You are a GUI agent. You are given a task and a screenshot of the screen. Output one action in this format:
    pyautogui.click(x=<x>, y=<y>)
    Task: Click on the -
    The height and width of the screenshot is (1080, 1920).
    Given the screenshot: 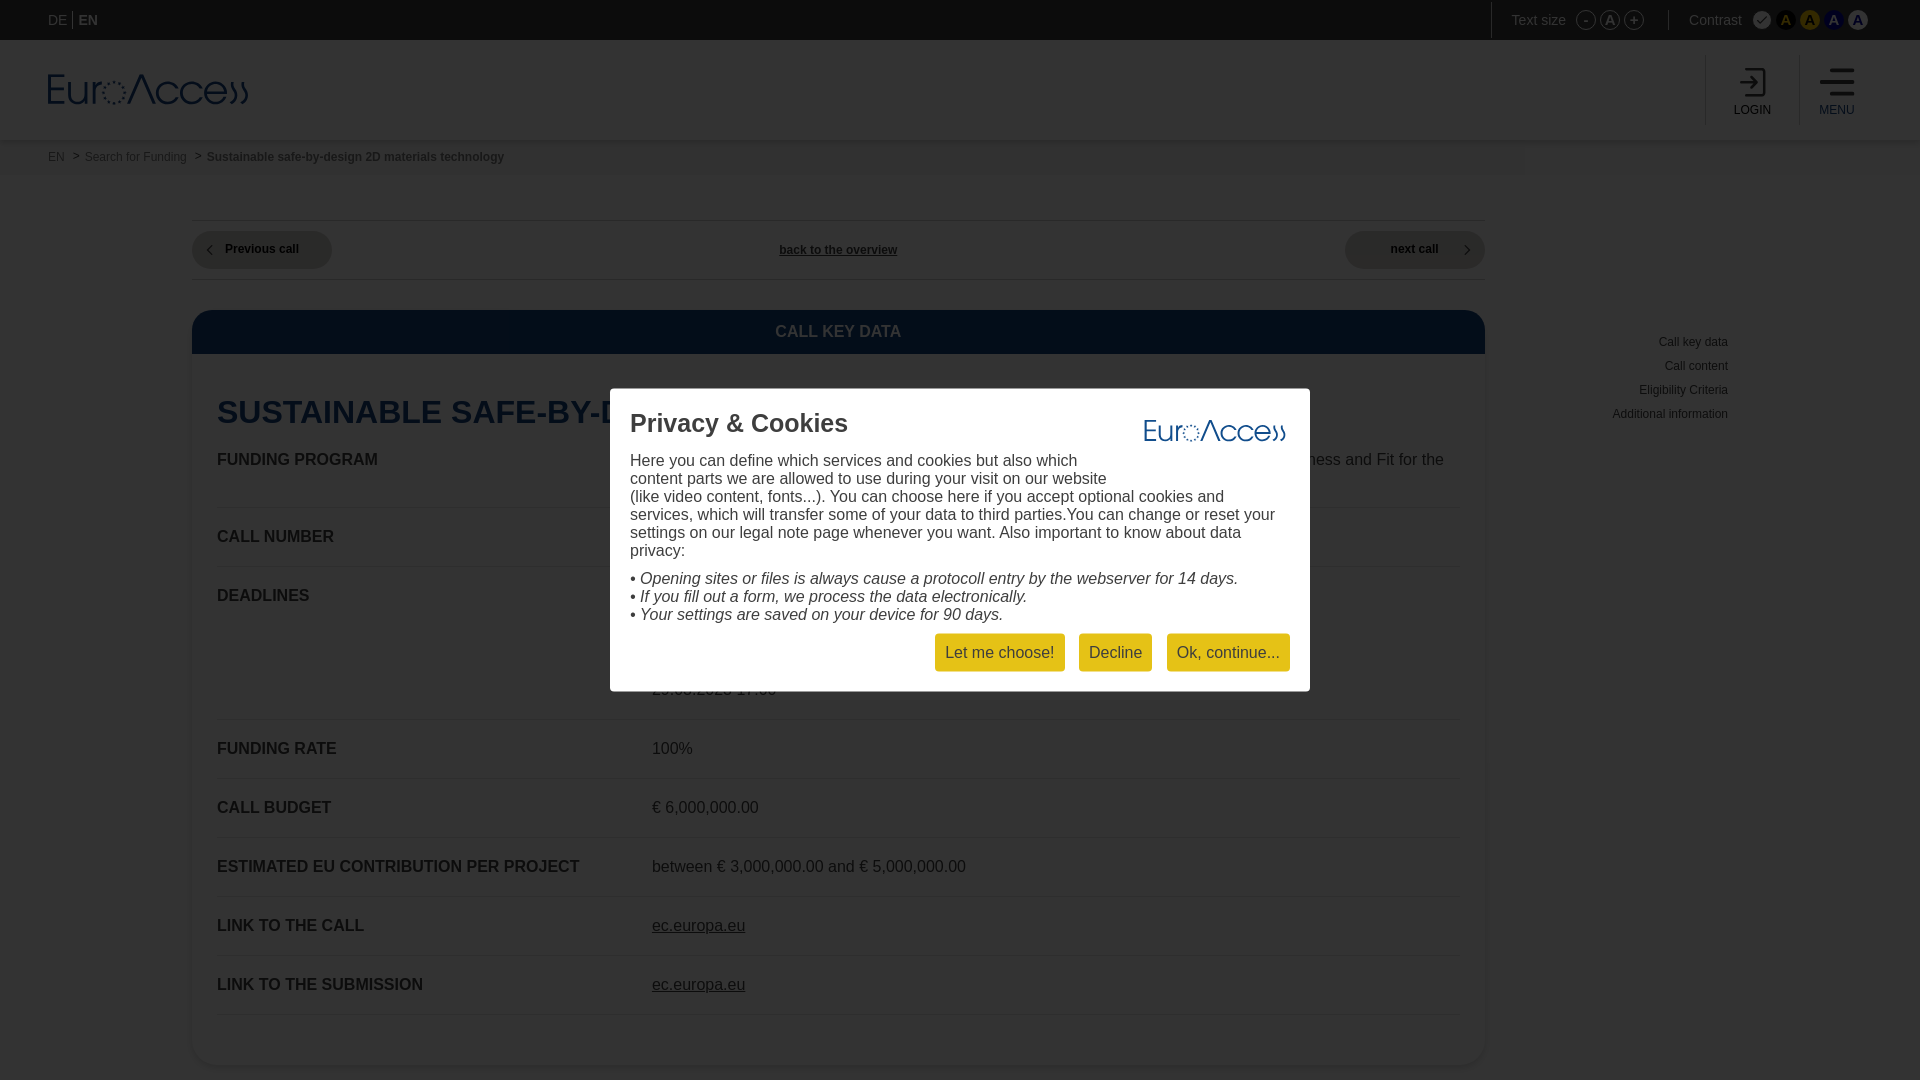 What is the action you would take?
    pyautogui.click(x=1586, y=20)
    